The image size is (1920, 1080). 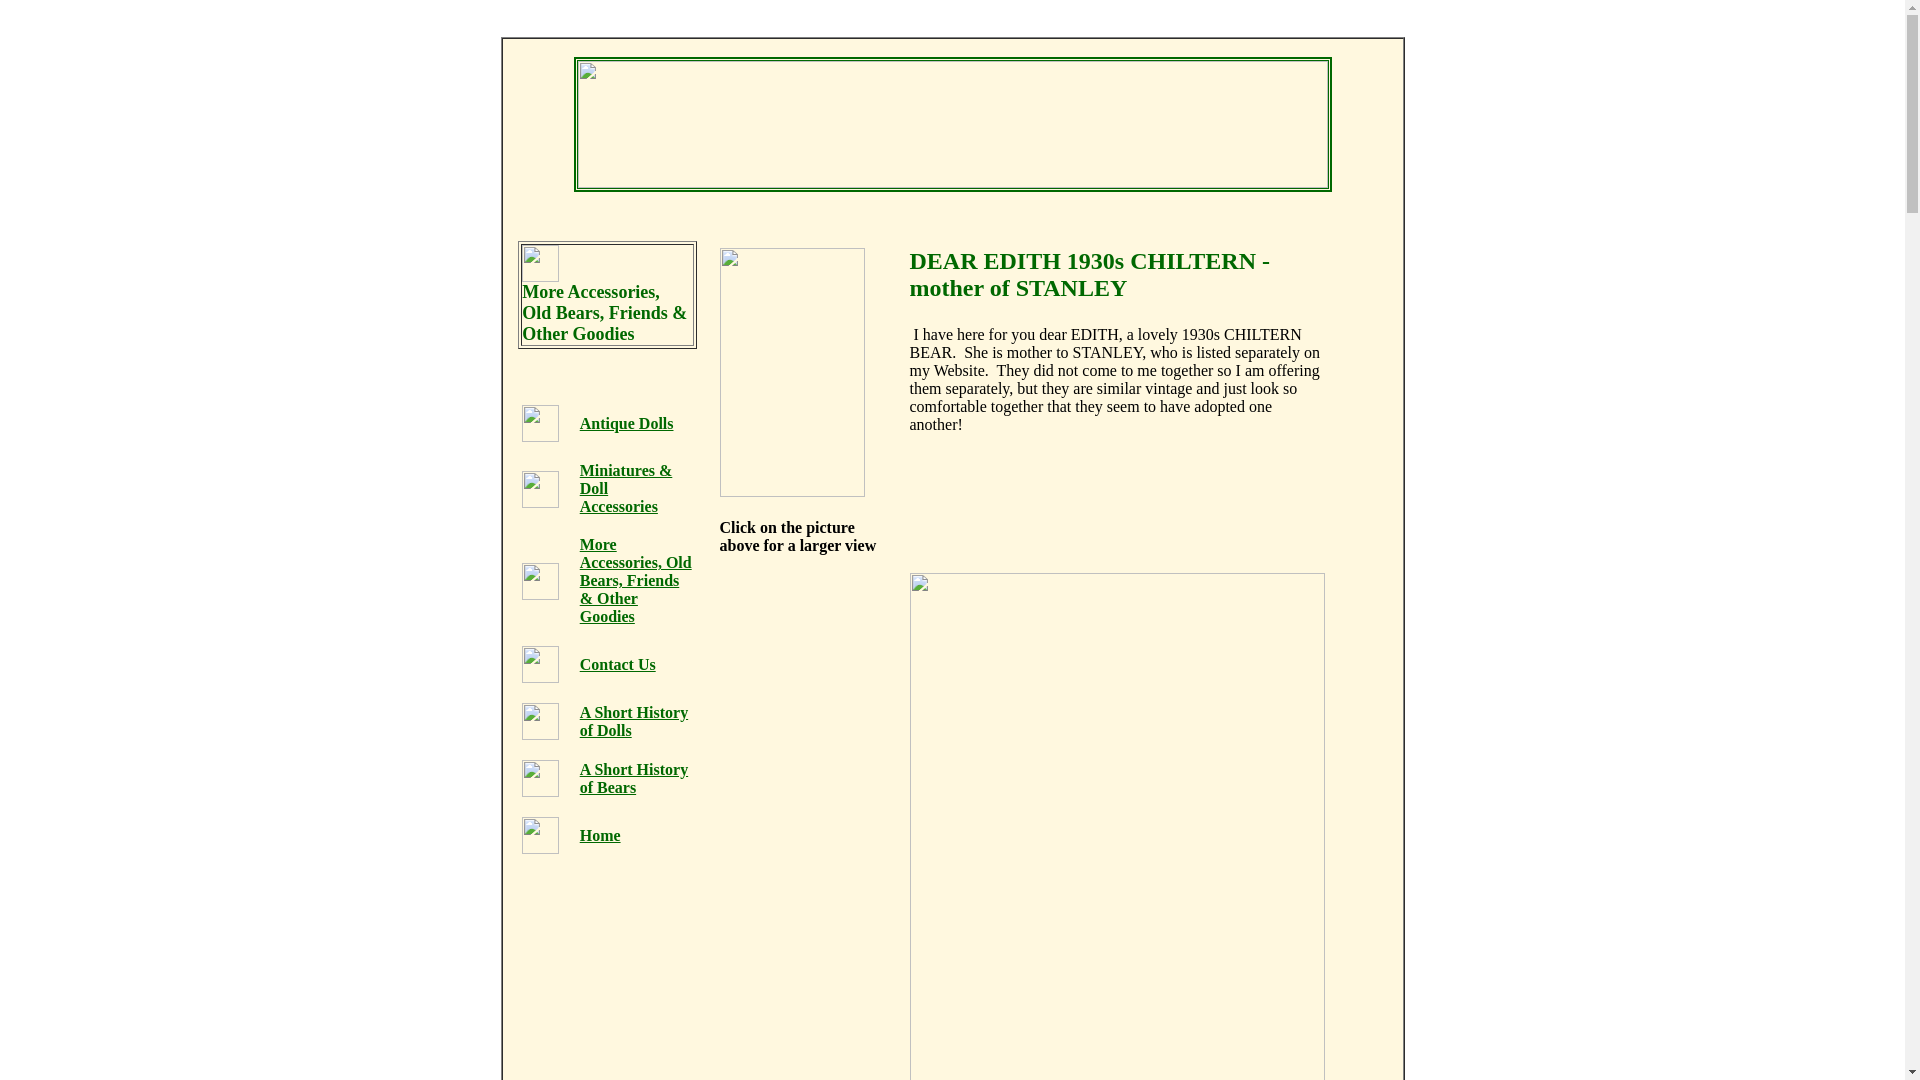 I want to click on A Short History of Dolls, so click(x=633, y=721).